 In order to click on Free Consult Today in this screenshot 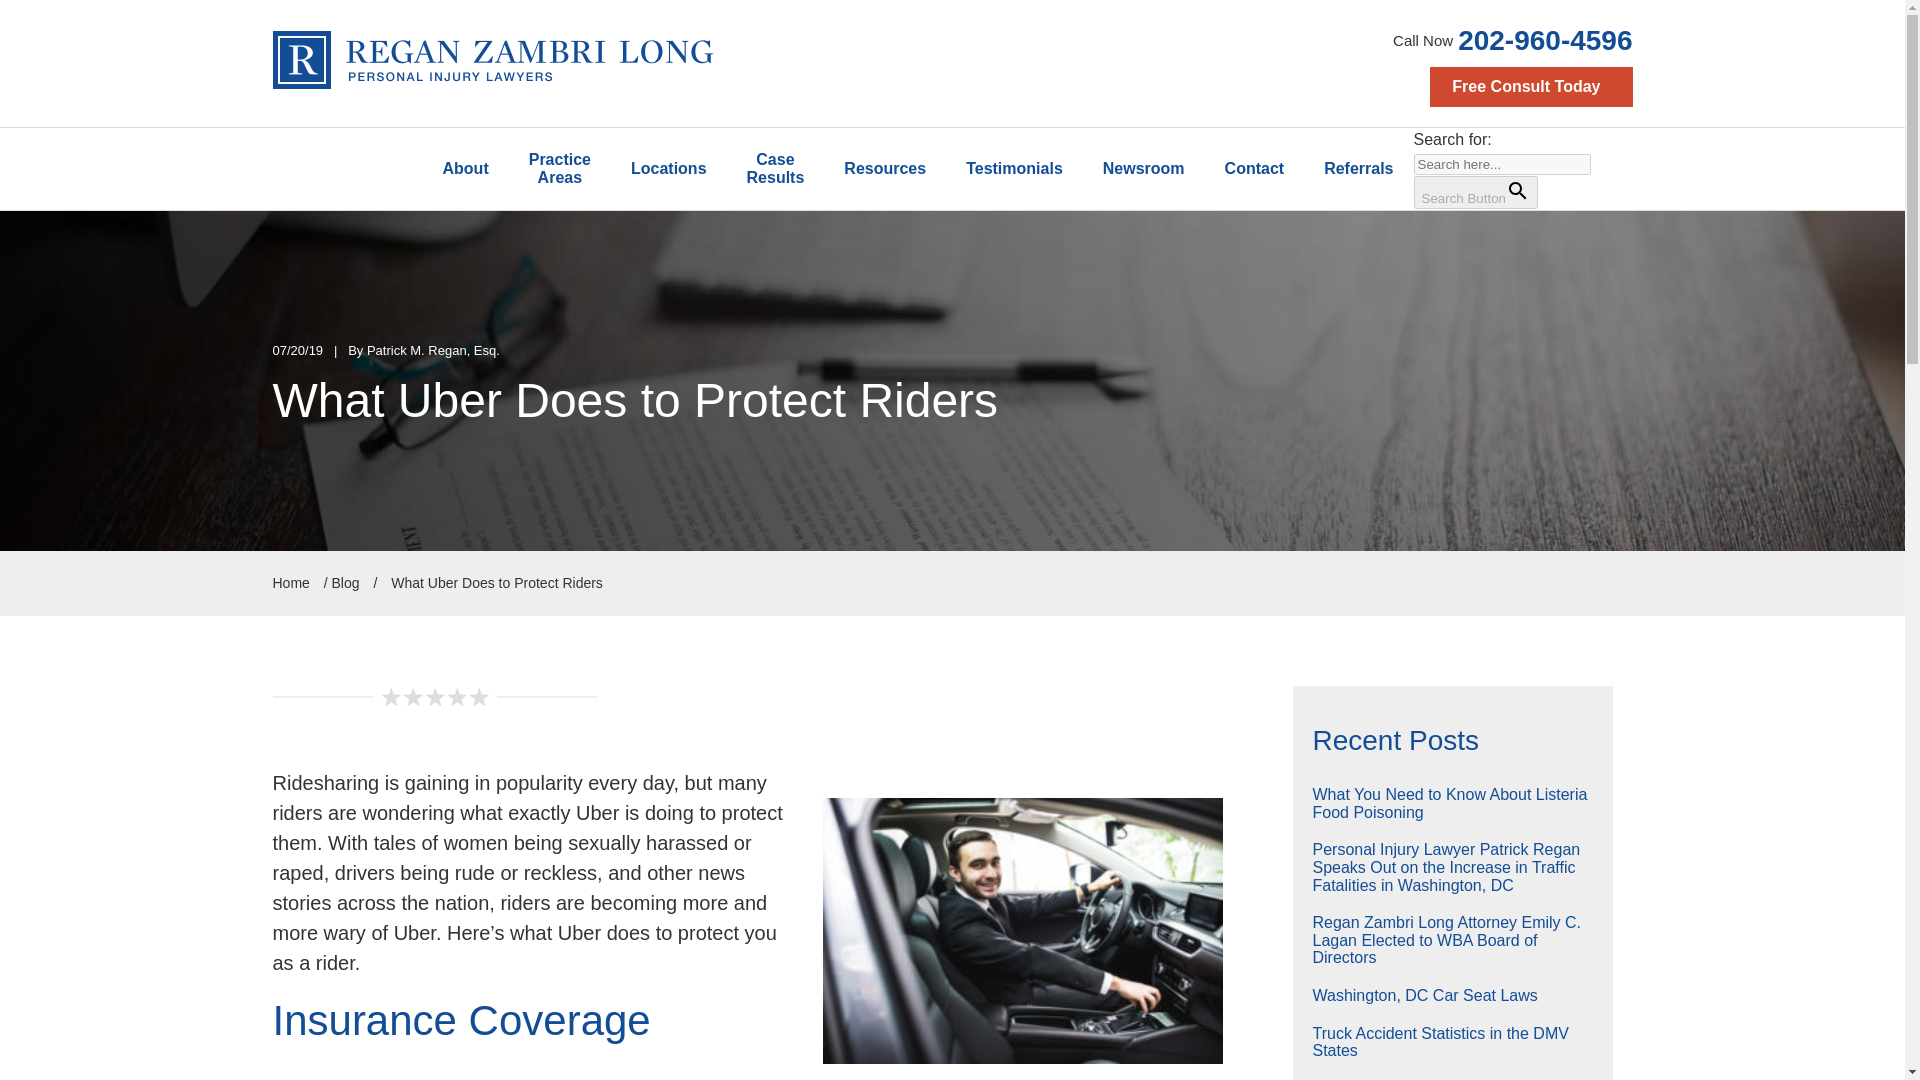, I will do `click(1531, 86)`.